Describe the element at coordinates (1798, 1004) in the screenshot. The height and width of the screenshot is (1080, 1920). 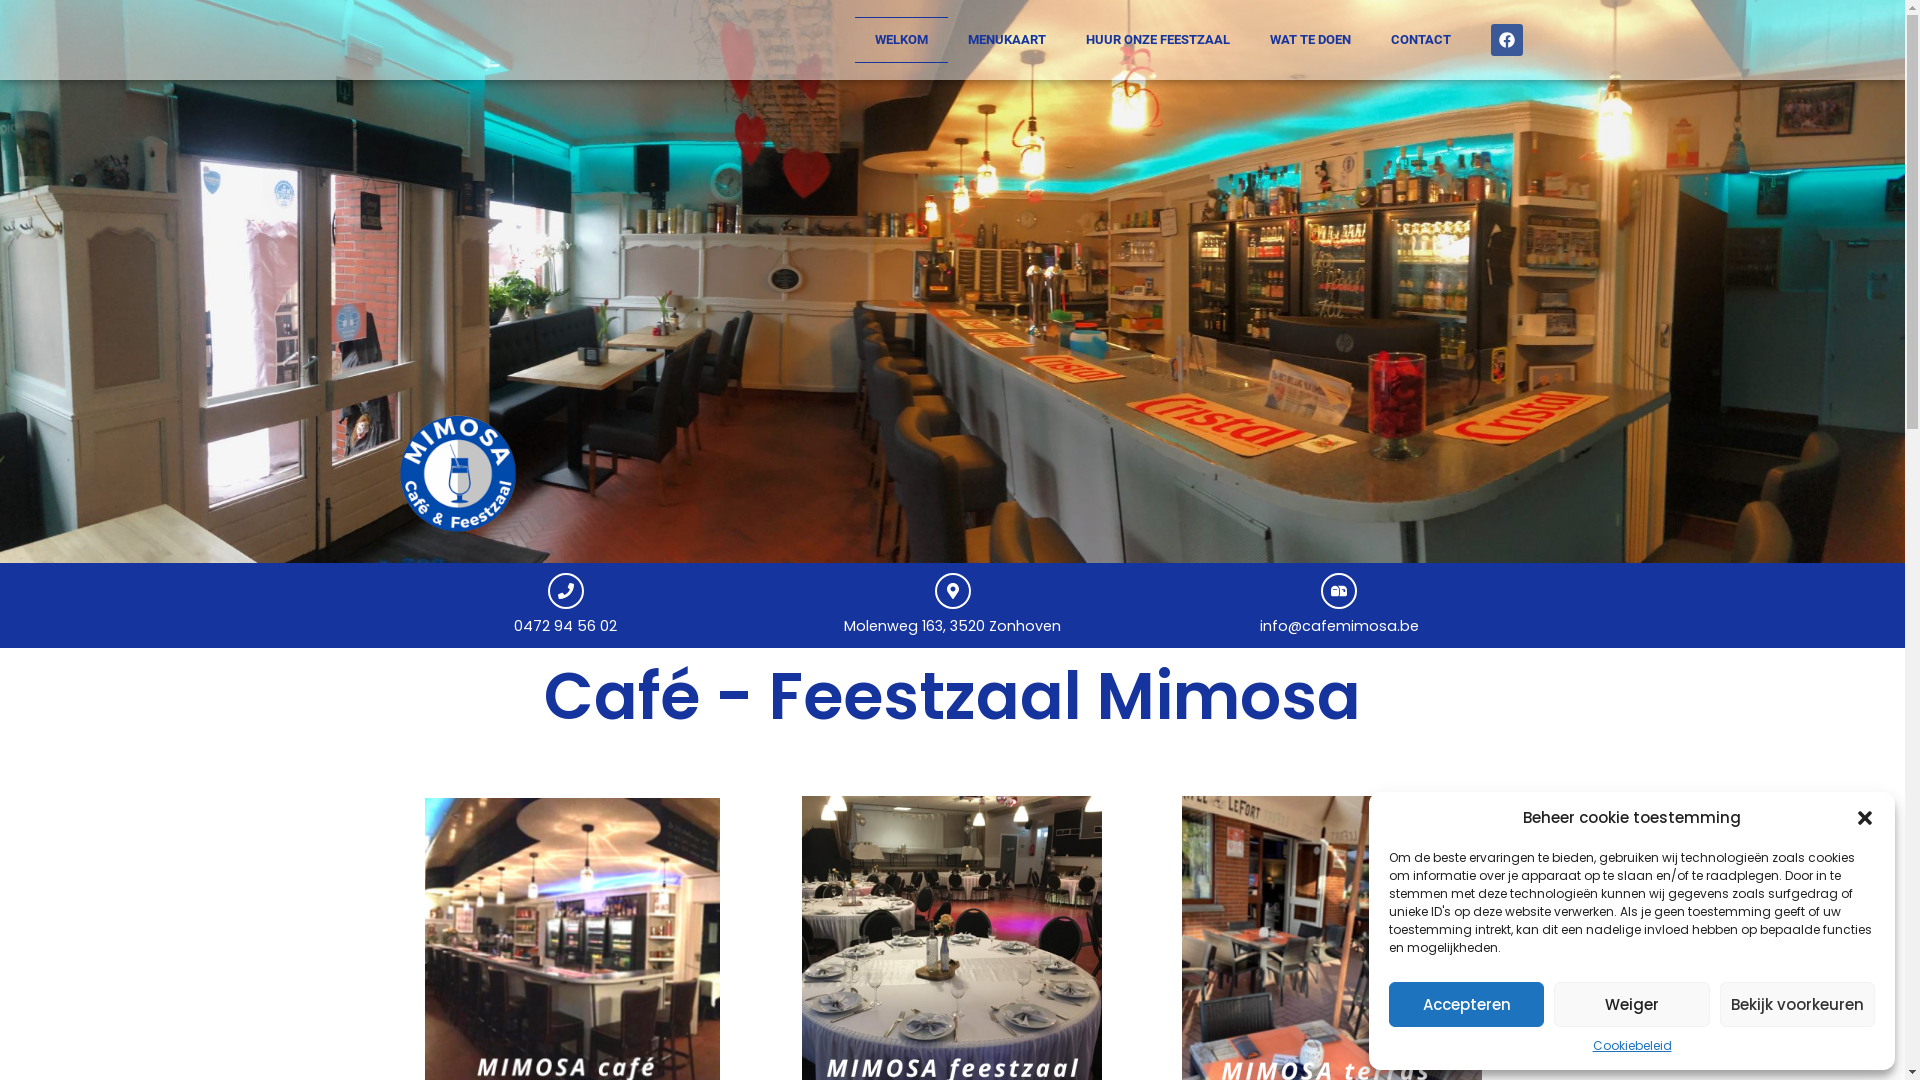
I see `Bekijk voorkeuren` at that location.